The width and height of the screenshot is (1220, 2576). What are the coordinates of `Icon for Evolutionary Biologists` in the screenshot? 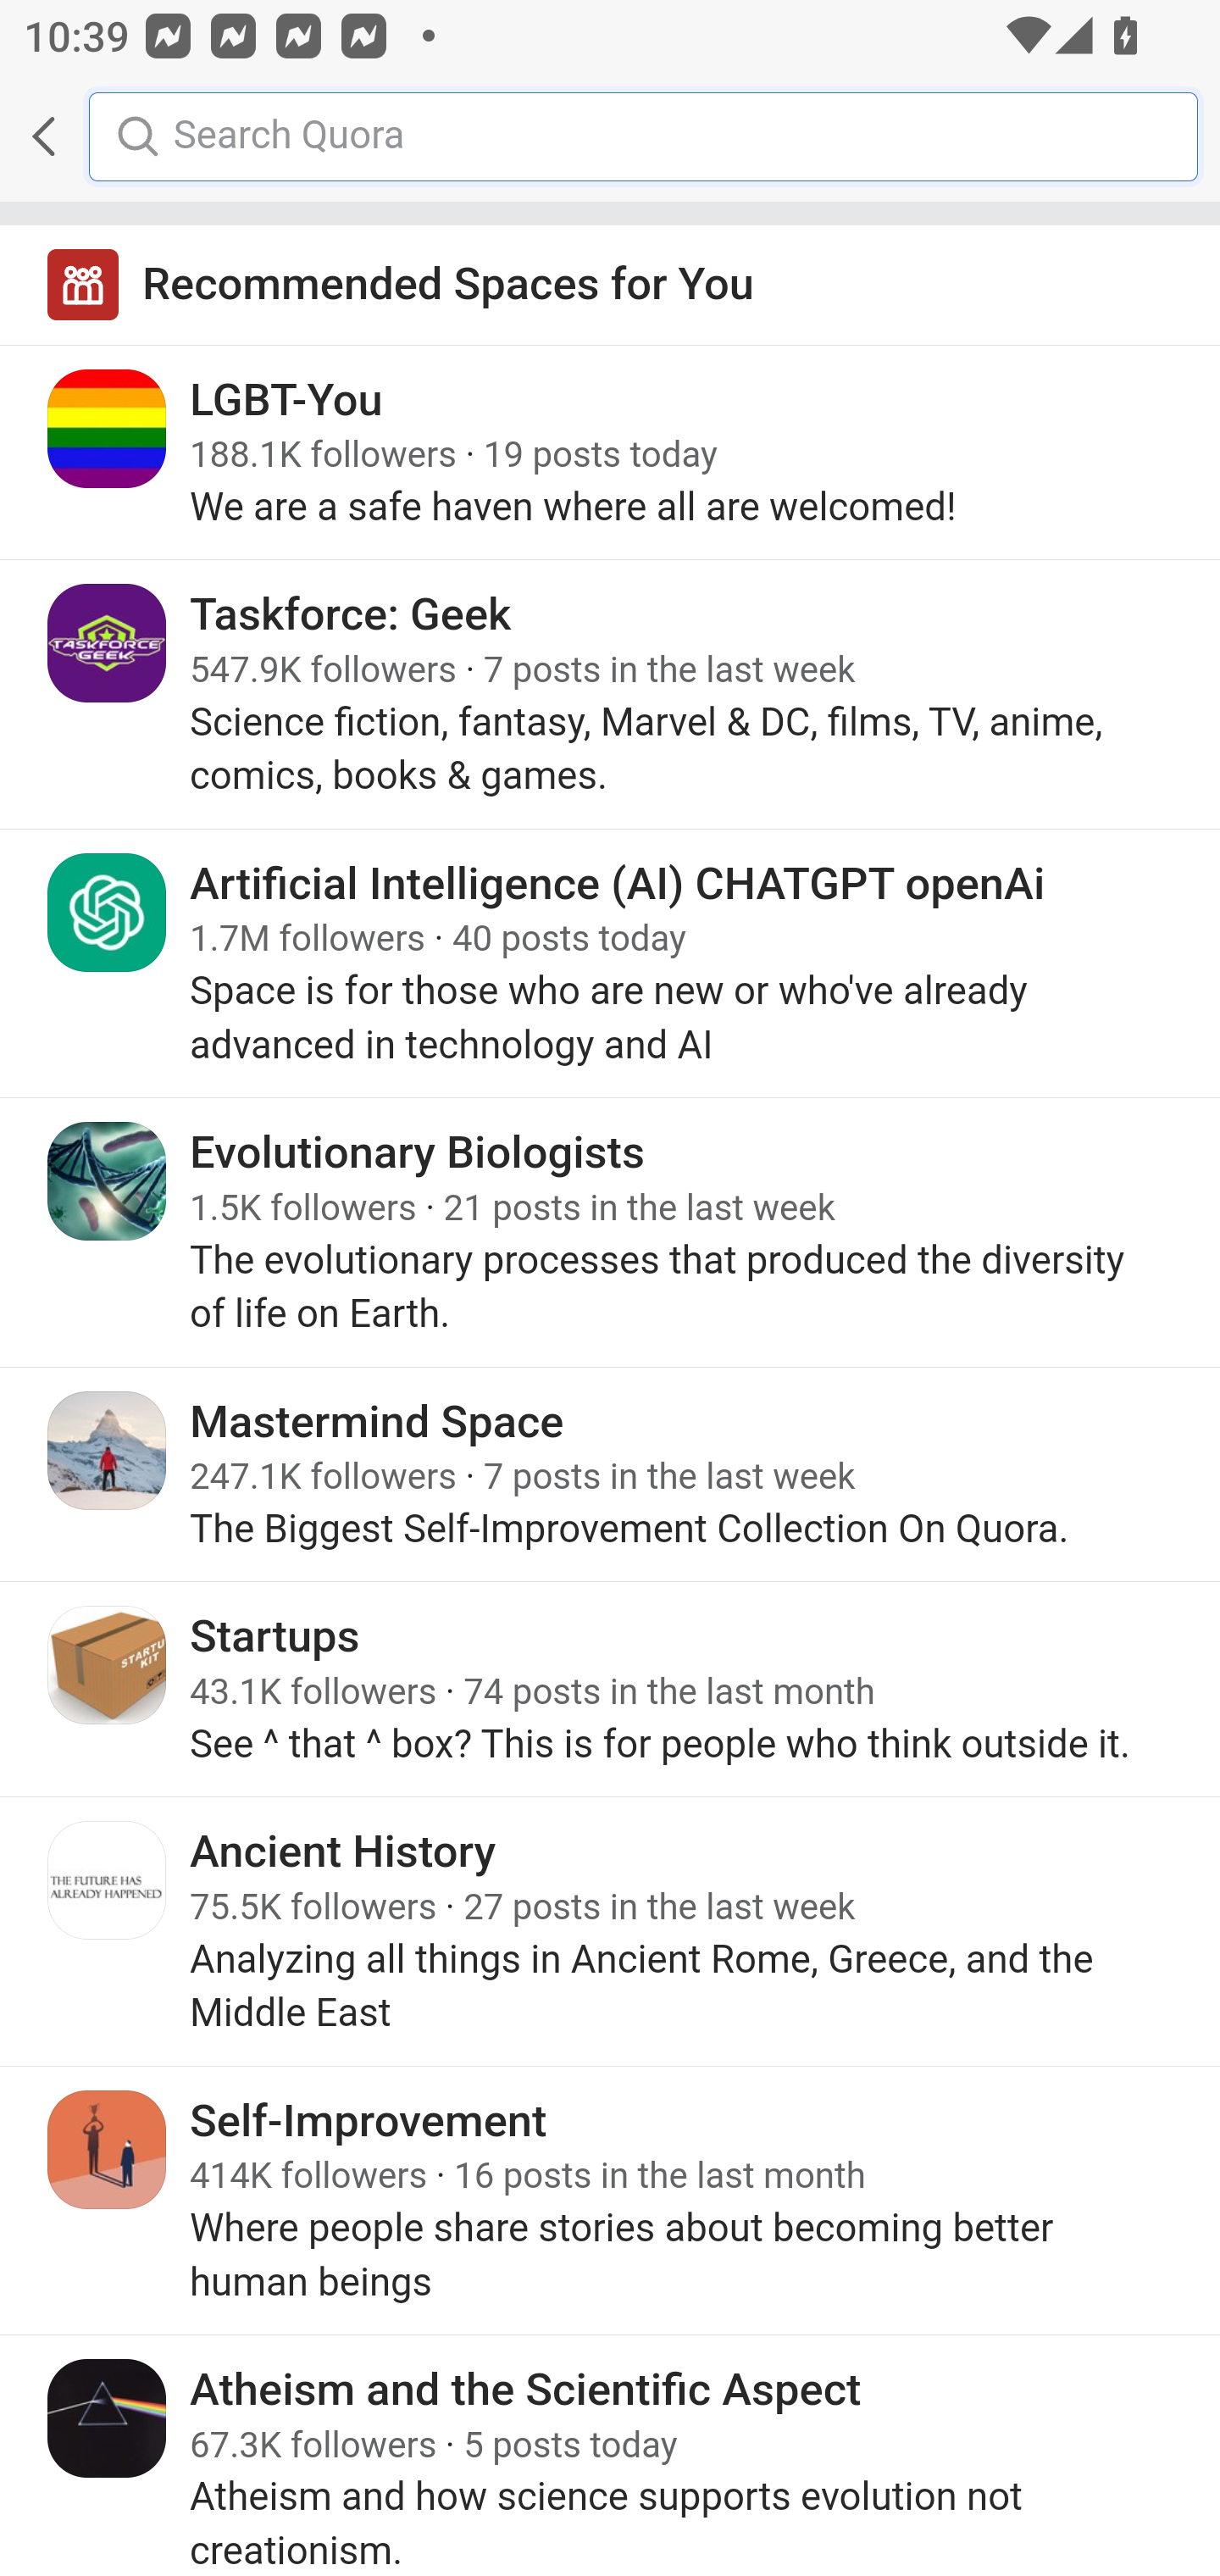 It's located at (108, 1181).